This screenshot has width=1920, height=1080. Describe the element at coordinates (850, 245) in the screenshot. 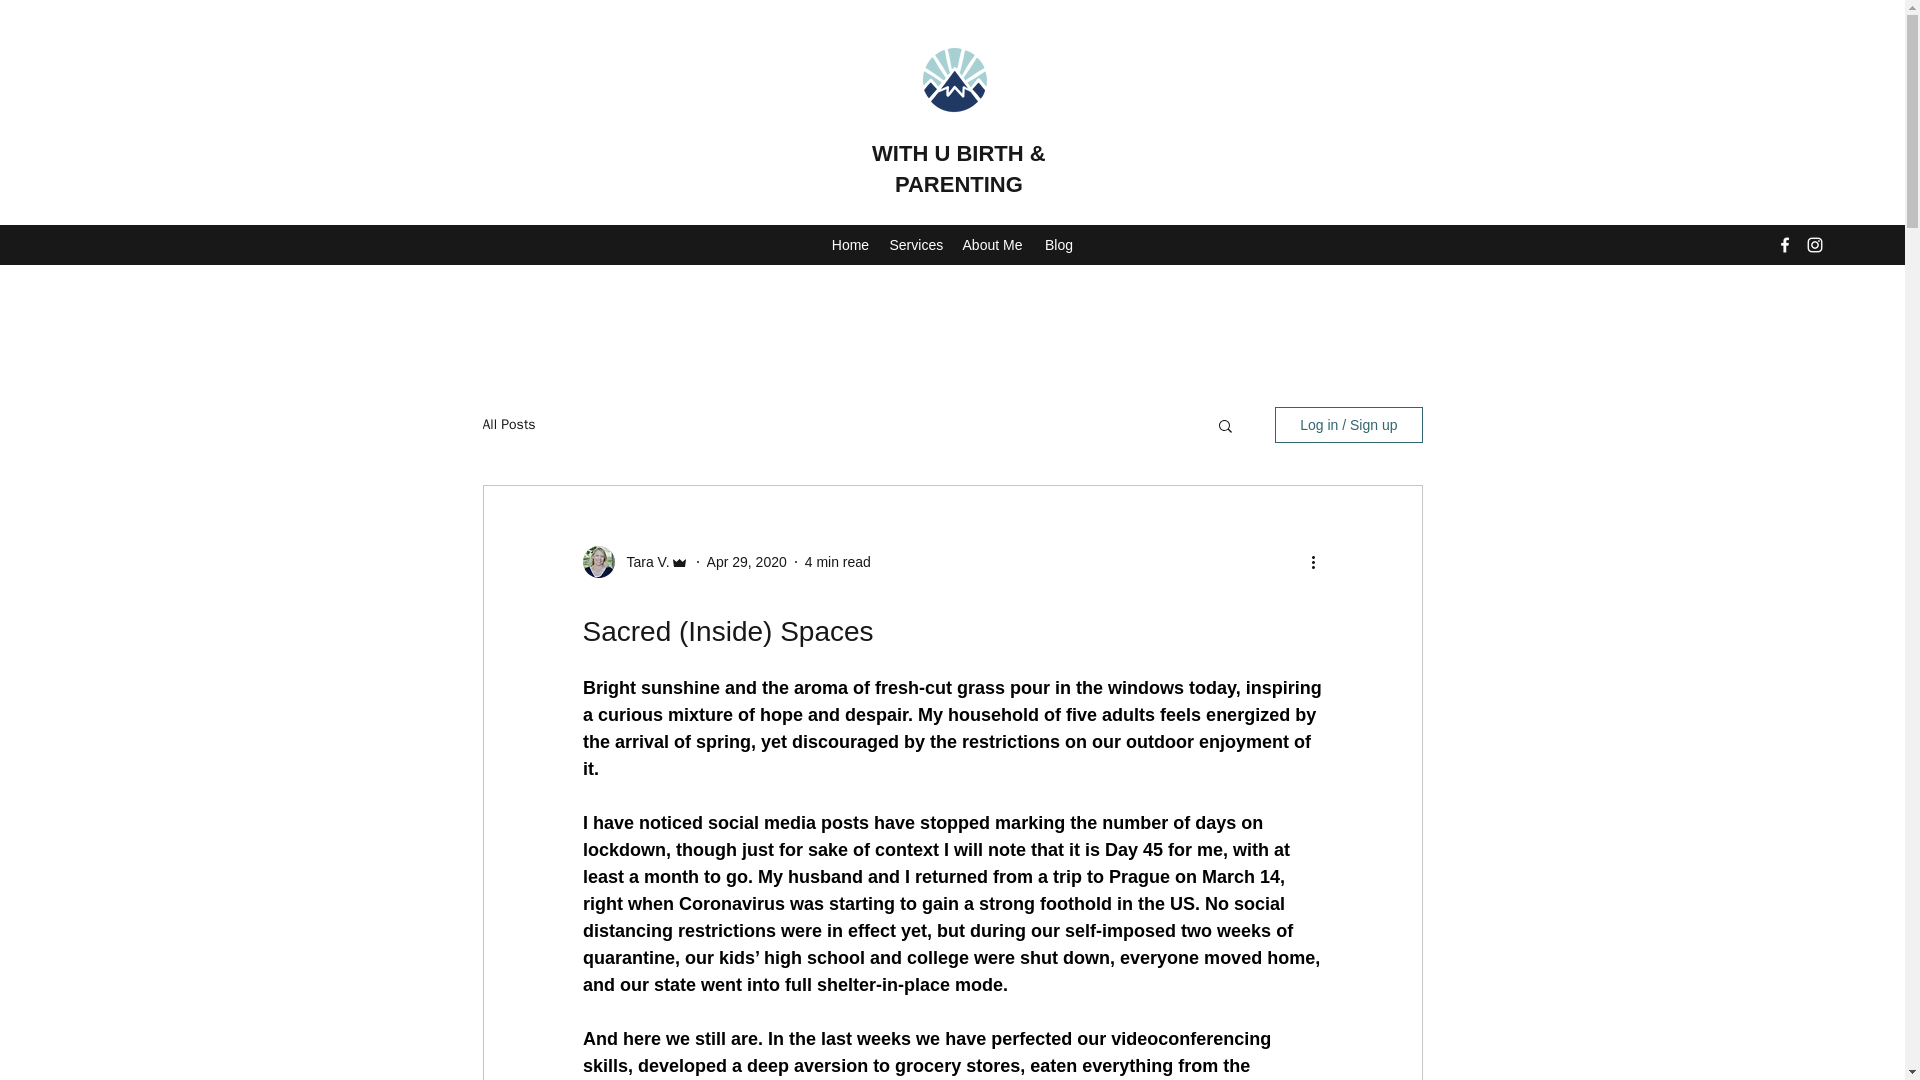

I see `Home` at that location.